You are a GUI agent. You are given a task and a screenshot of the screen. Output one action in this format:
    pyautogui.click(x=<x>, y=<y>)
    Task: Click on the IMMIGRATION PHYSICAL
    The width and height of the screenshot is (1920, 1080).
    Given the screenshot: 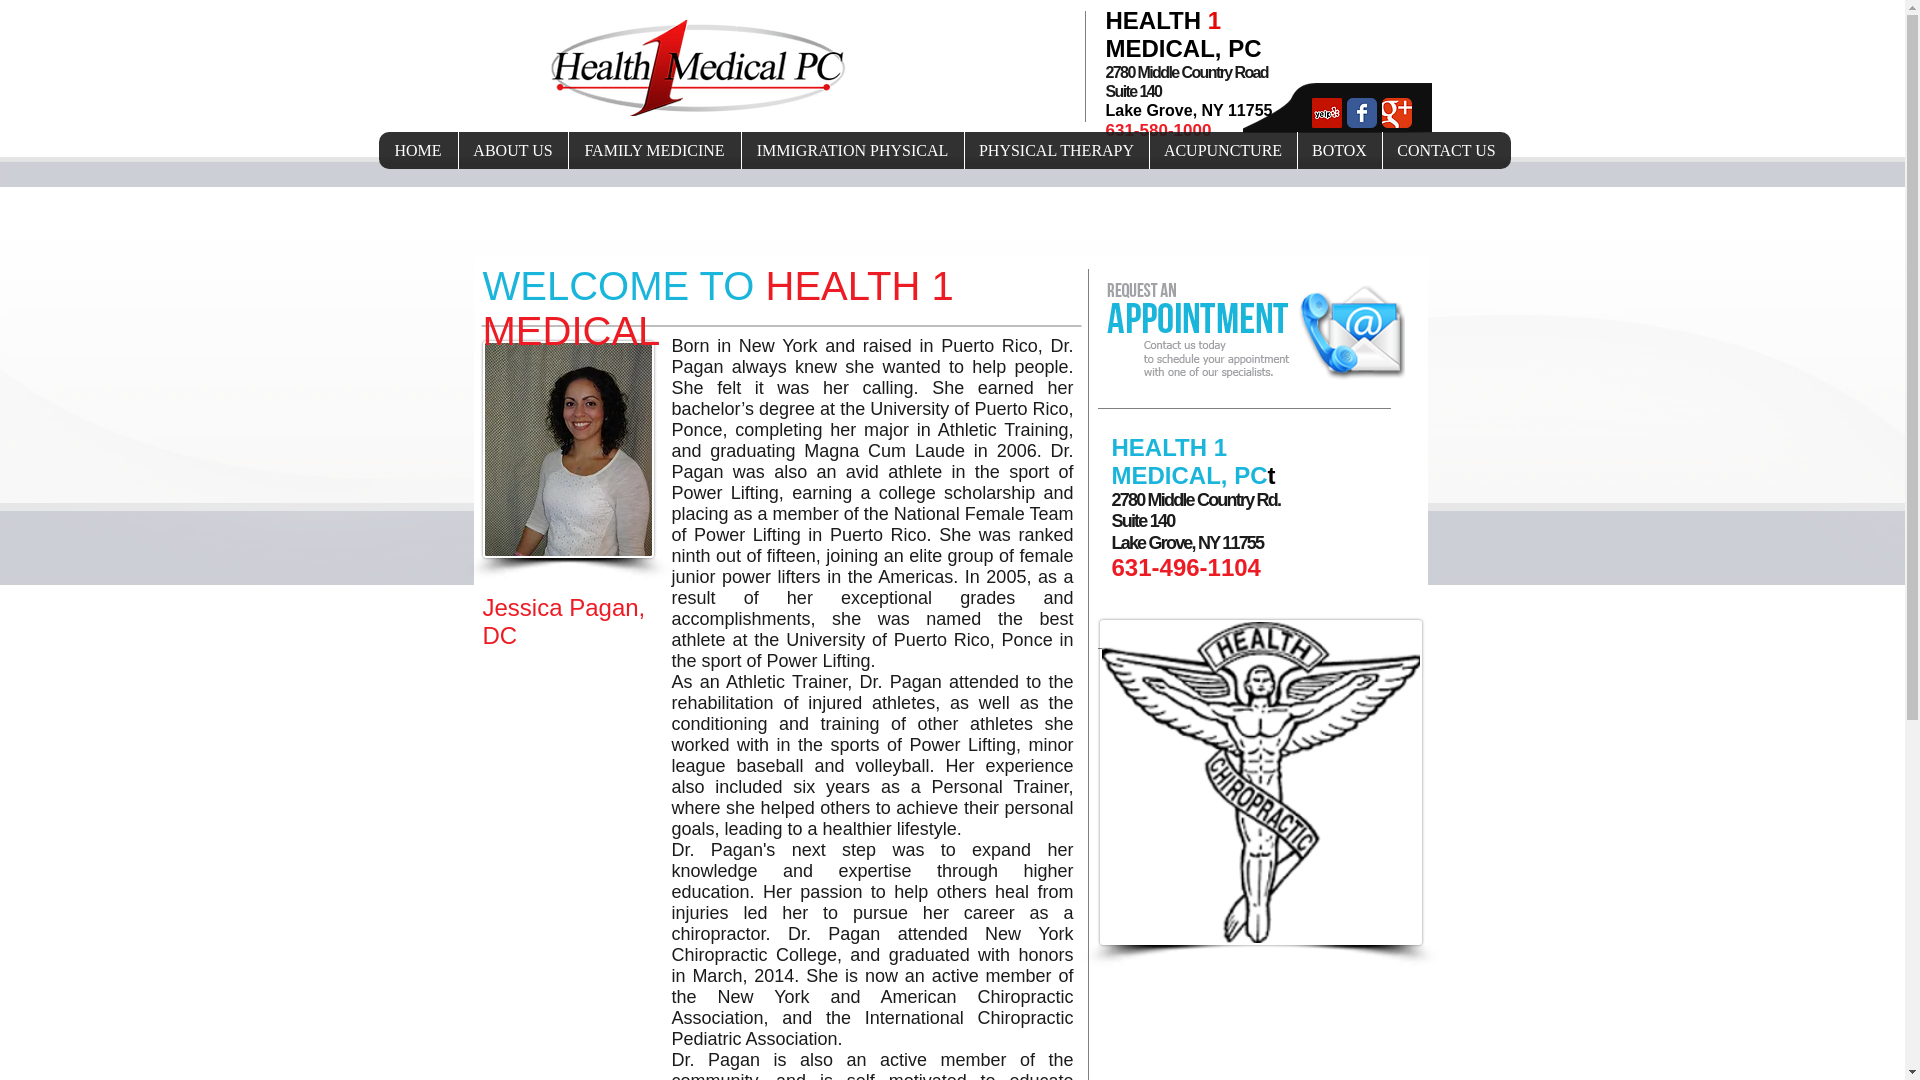 What is the action you would take?
    pyautogui.click(x=851, y=150)
    